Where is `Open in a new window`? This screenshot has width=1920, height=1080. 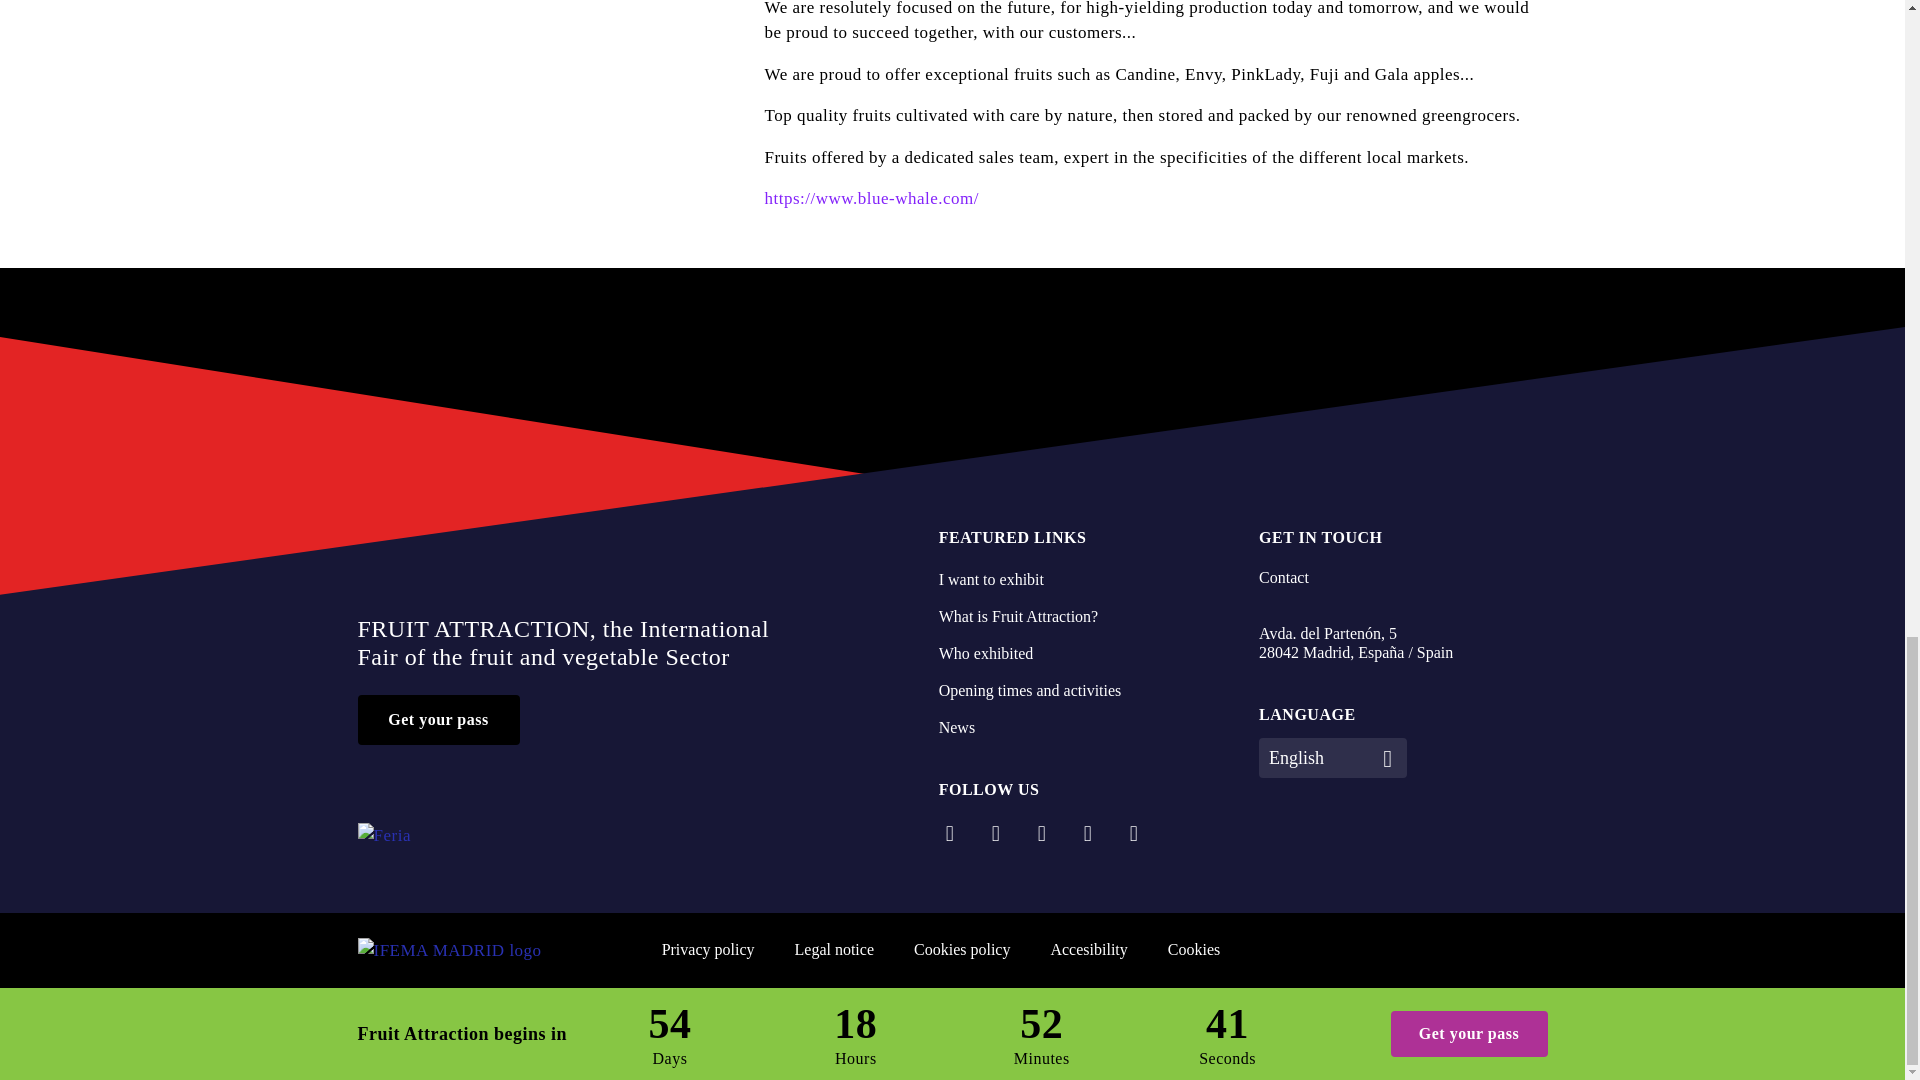
Open in a new window is located at coordinates (1088, 835).